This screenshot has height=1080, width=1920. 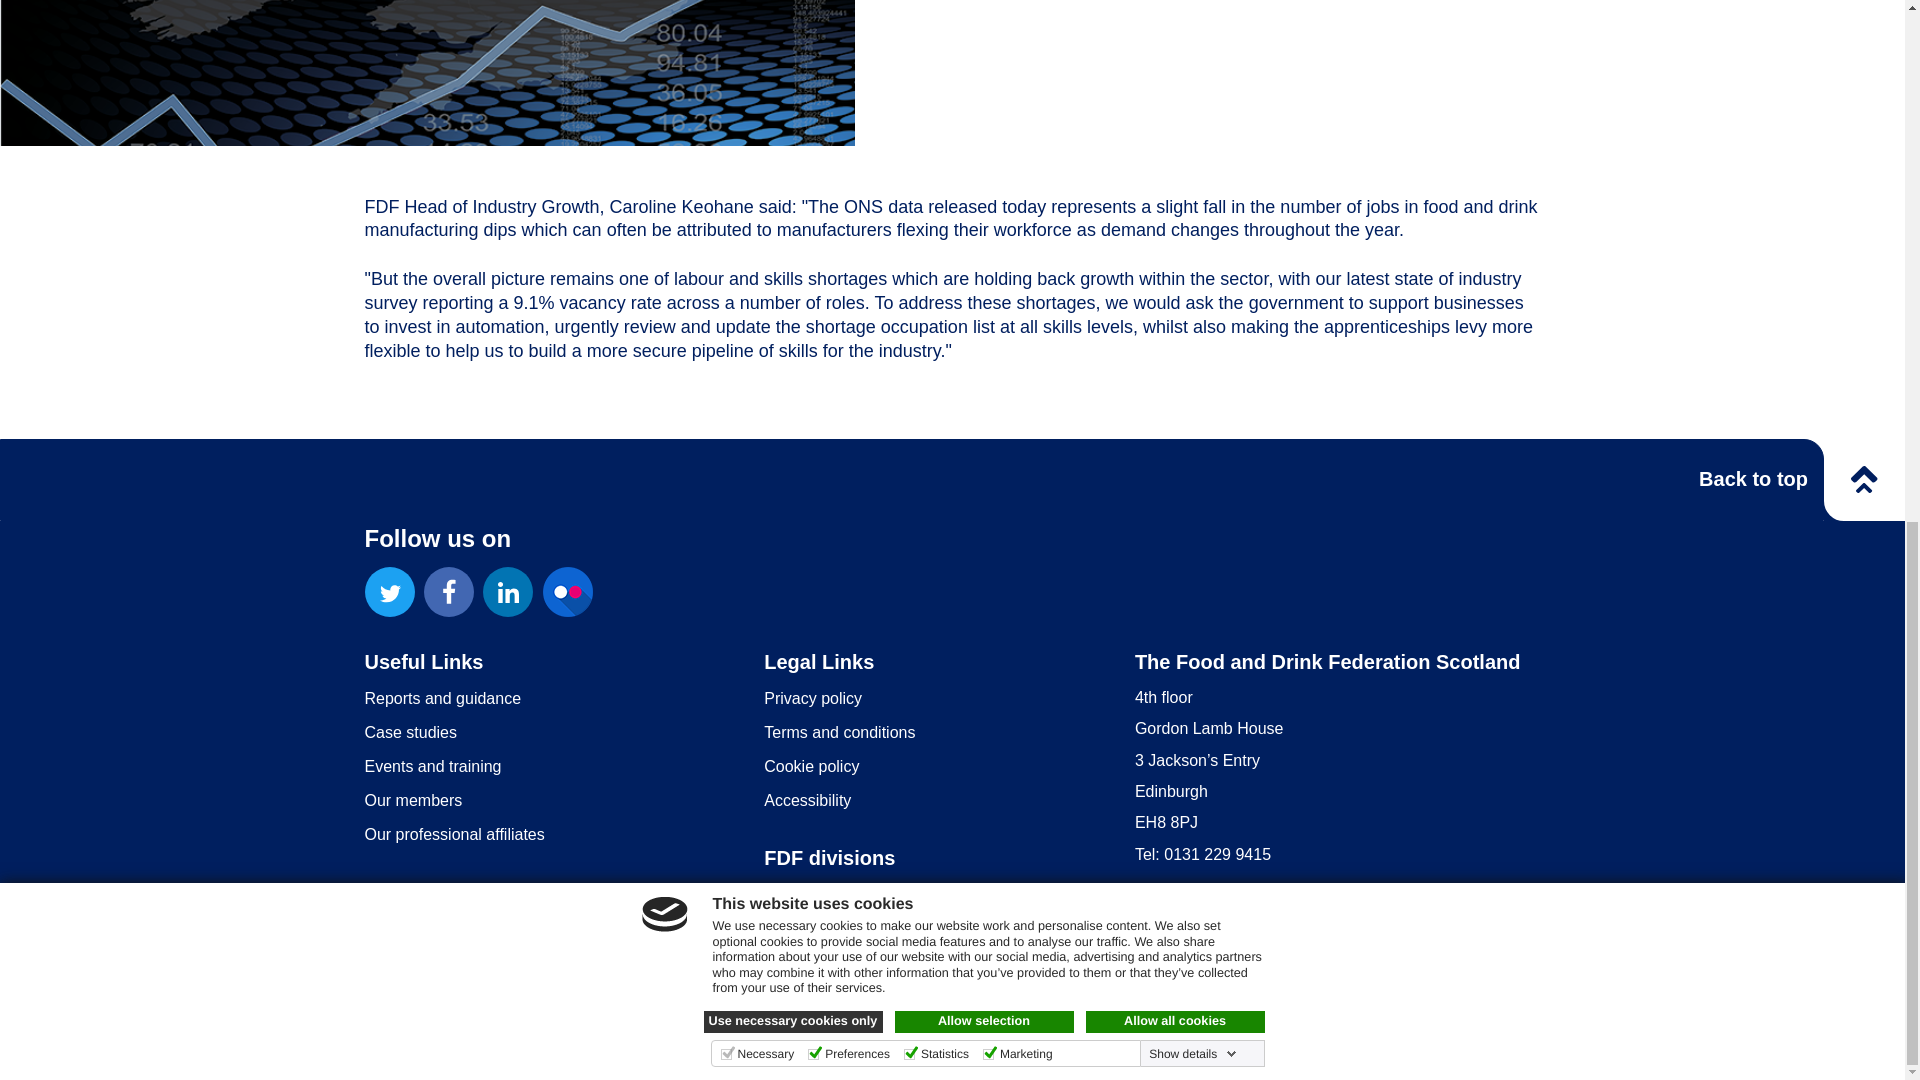 What do you see at coordinates (1176, 12) in the screenshot?
I see `Allow all cookies` at bounding box center [1176, 12].